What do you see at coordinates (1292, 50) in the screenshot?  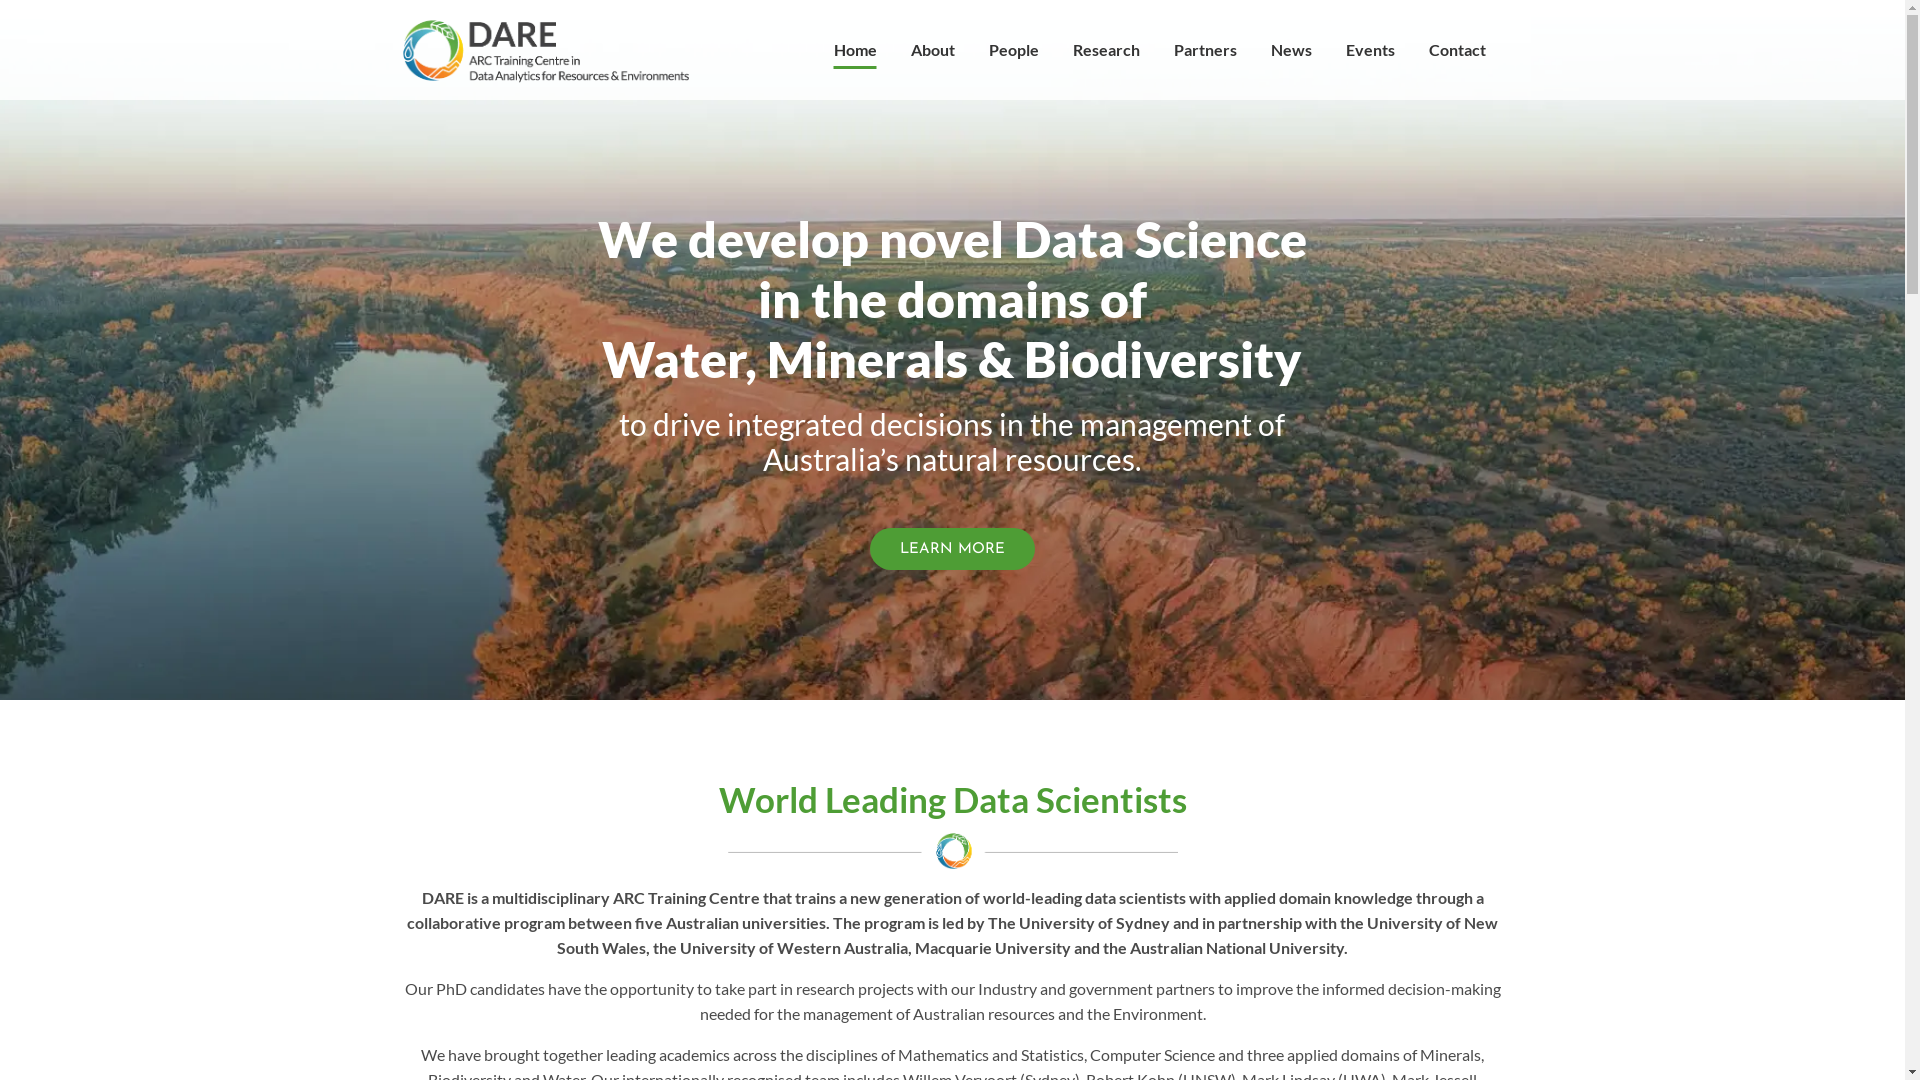 I see `News` at bounding box center [1292, 50].